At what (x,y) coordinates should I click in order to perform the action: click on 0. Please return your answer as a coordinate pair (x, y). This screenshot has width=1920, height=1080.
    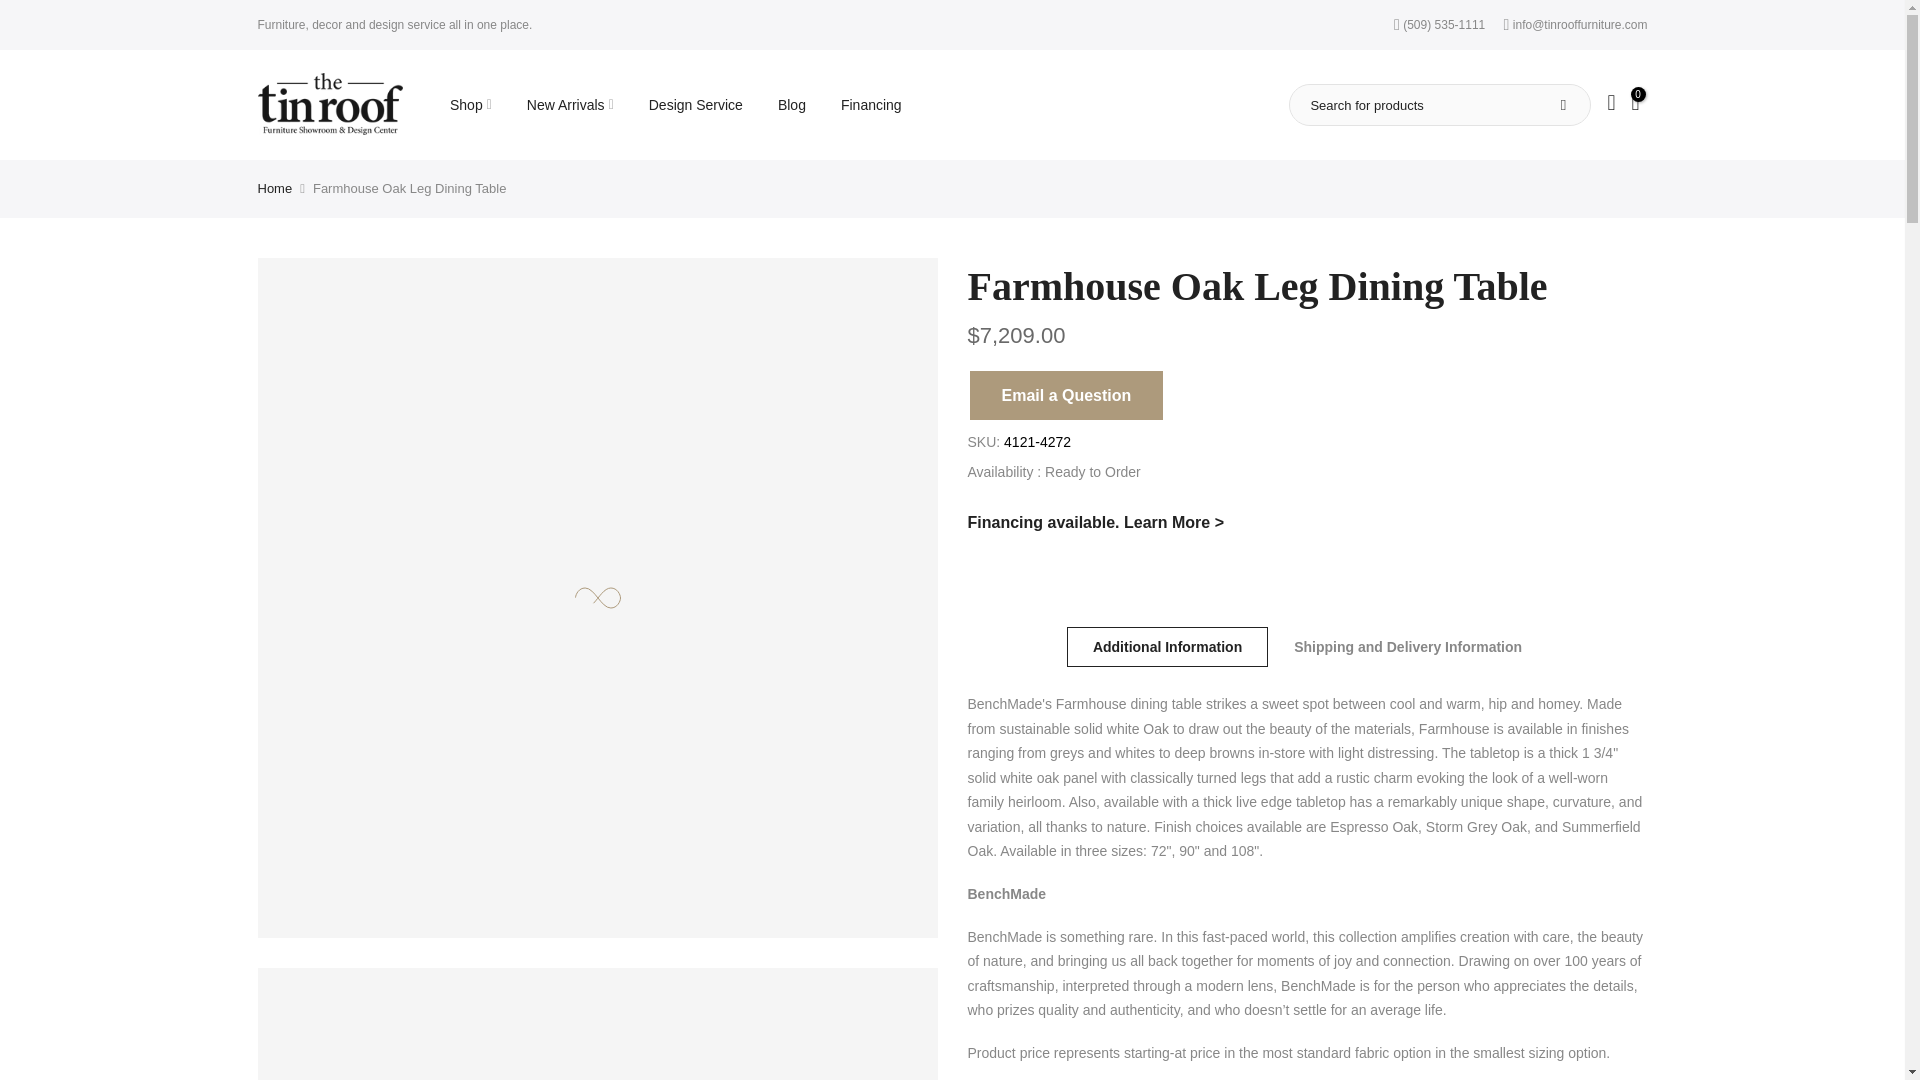
    Looking at the image, I should click on (1634, 104).